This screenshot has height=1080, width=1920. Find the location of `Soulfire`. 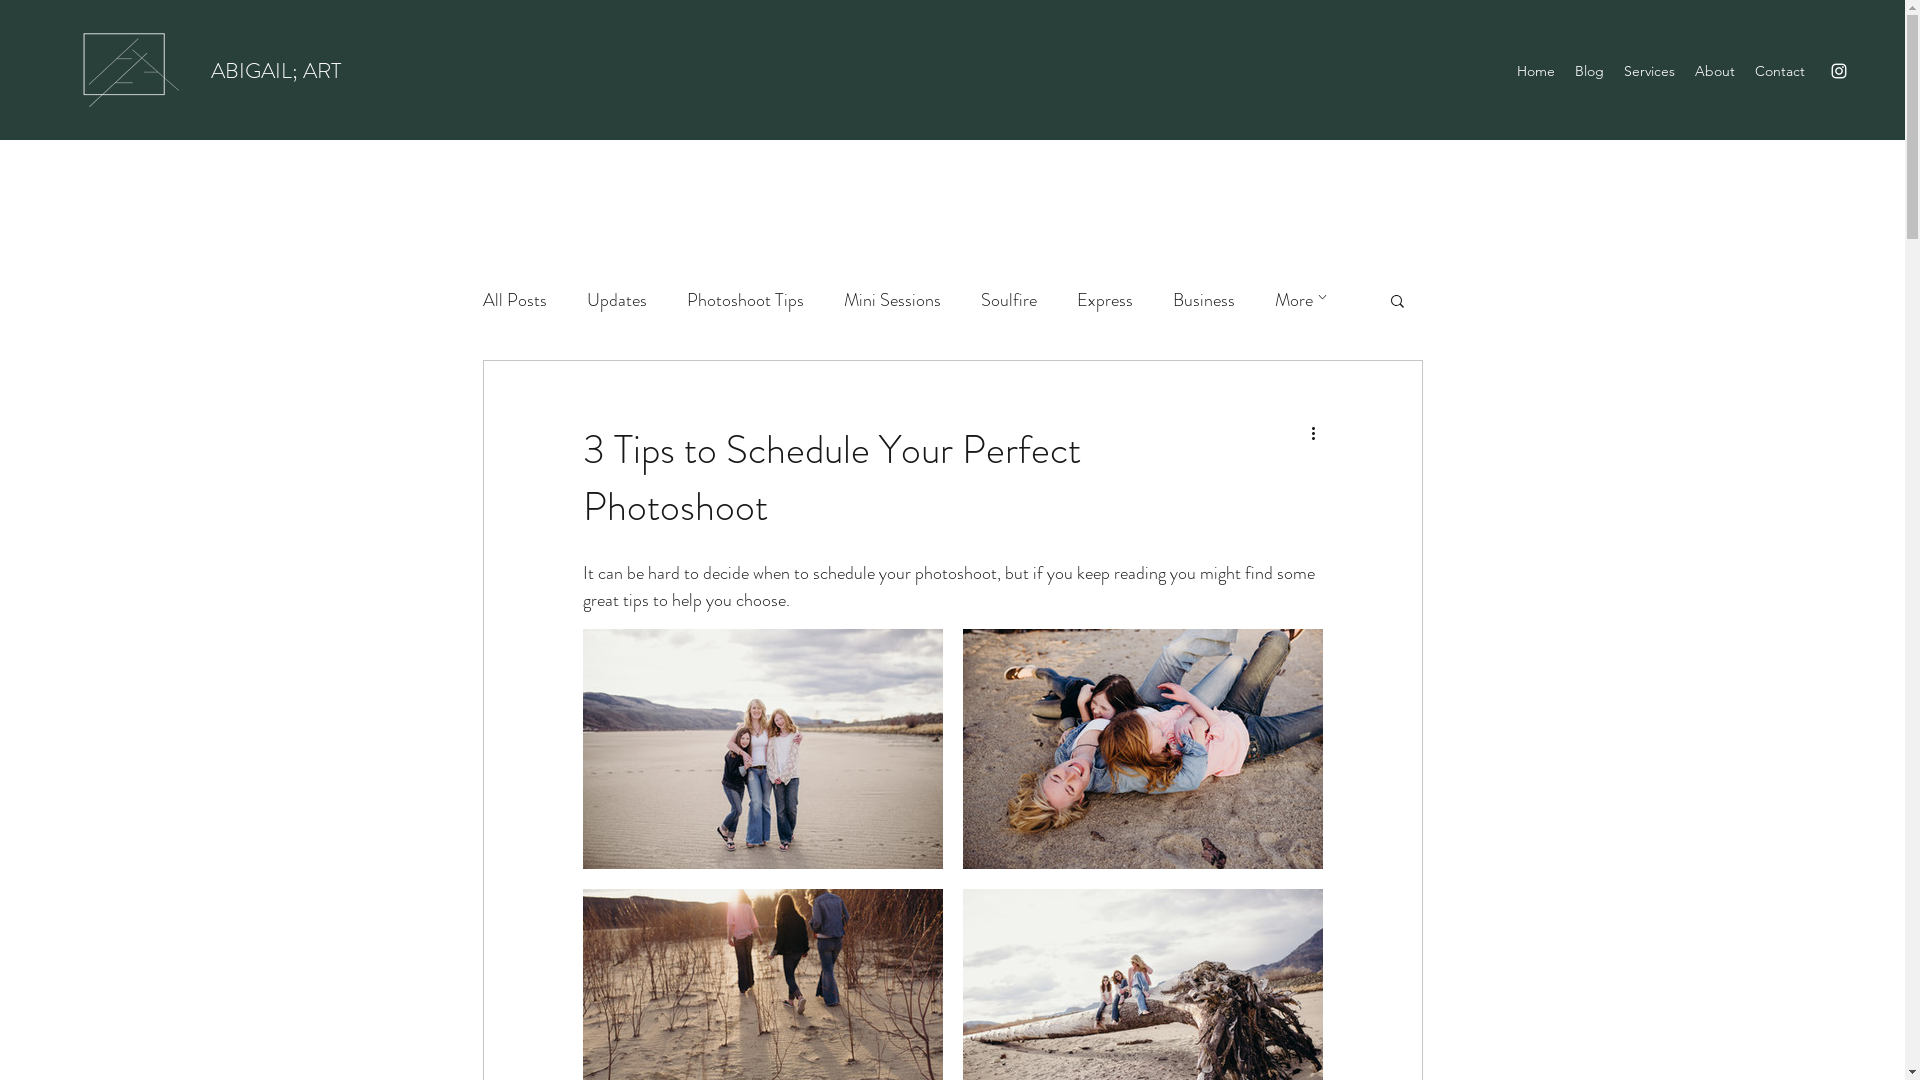

Soulfire is located at coordinates (1008, 300).